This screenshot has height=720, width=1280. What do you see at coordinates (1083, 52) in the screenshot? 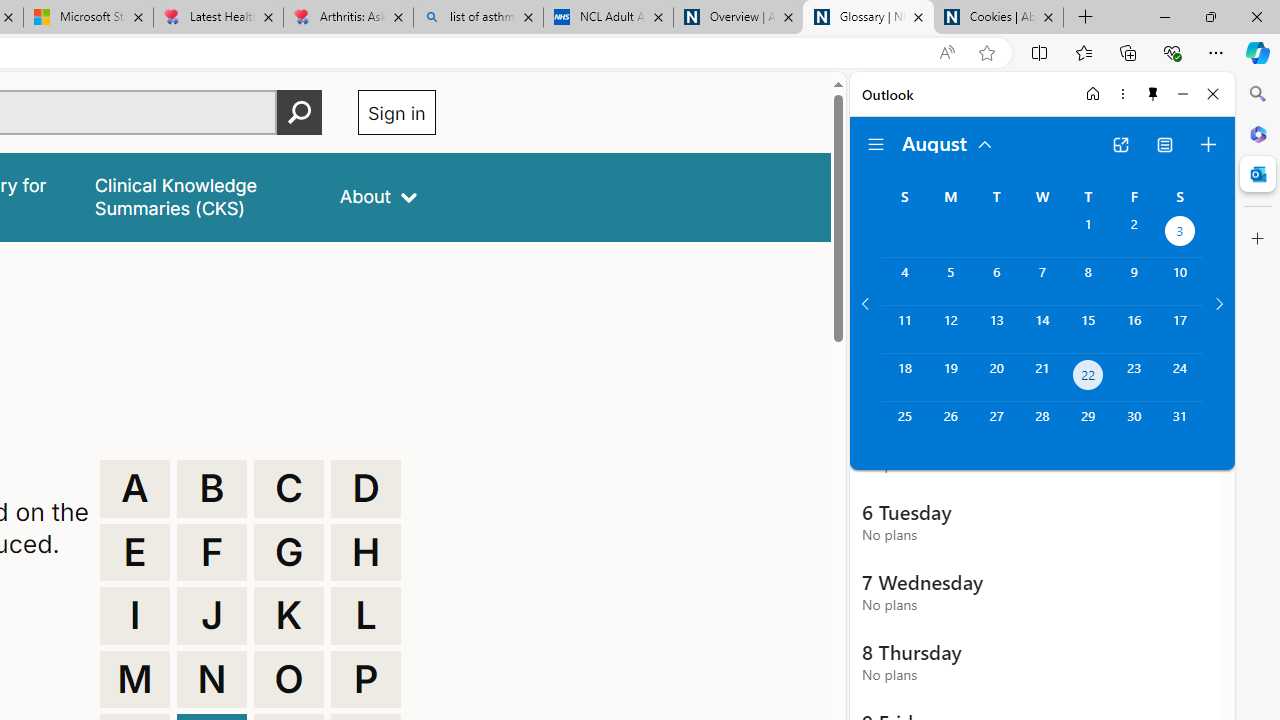
I see `Favorites` at bounding box center [1083, 52].